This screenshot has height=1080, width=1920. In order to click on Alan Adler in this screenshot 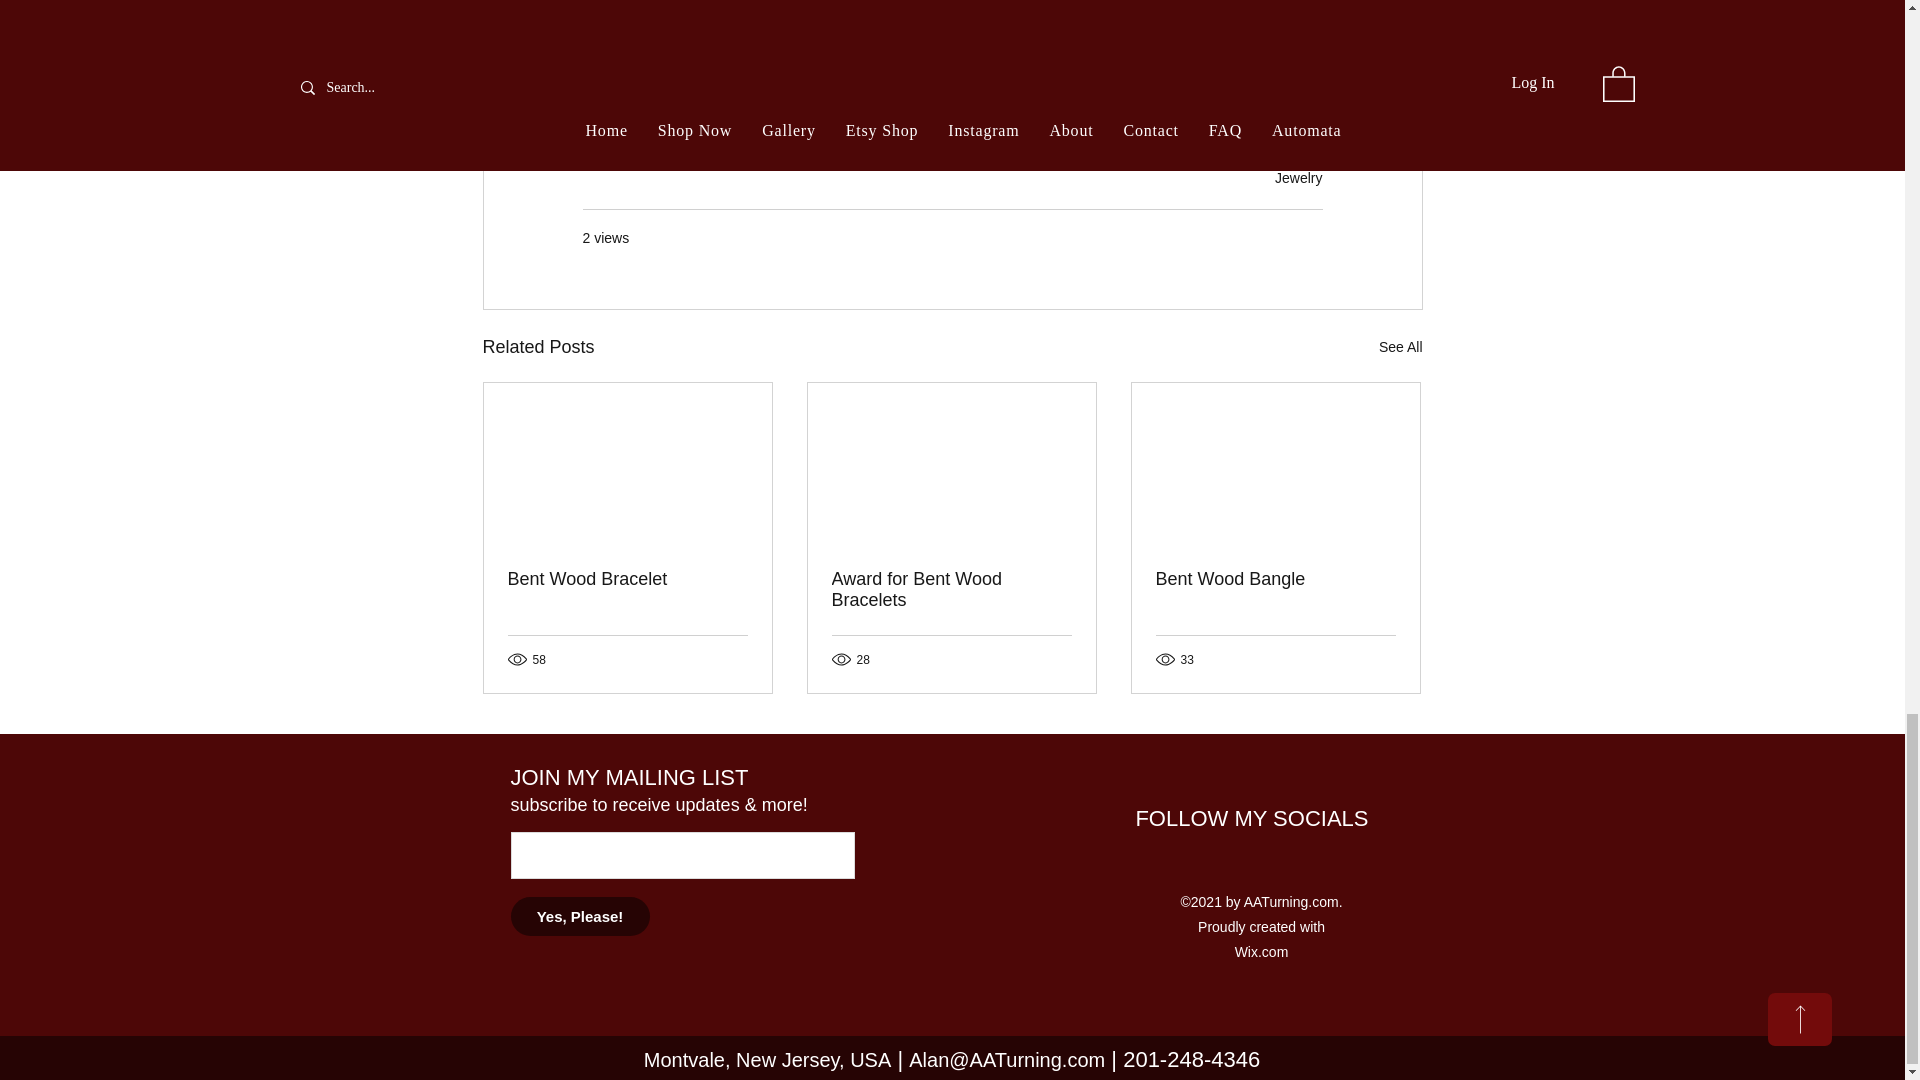, I will do `click(740, 64)`.